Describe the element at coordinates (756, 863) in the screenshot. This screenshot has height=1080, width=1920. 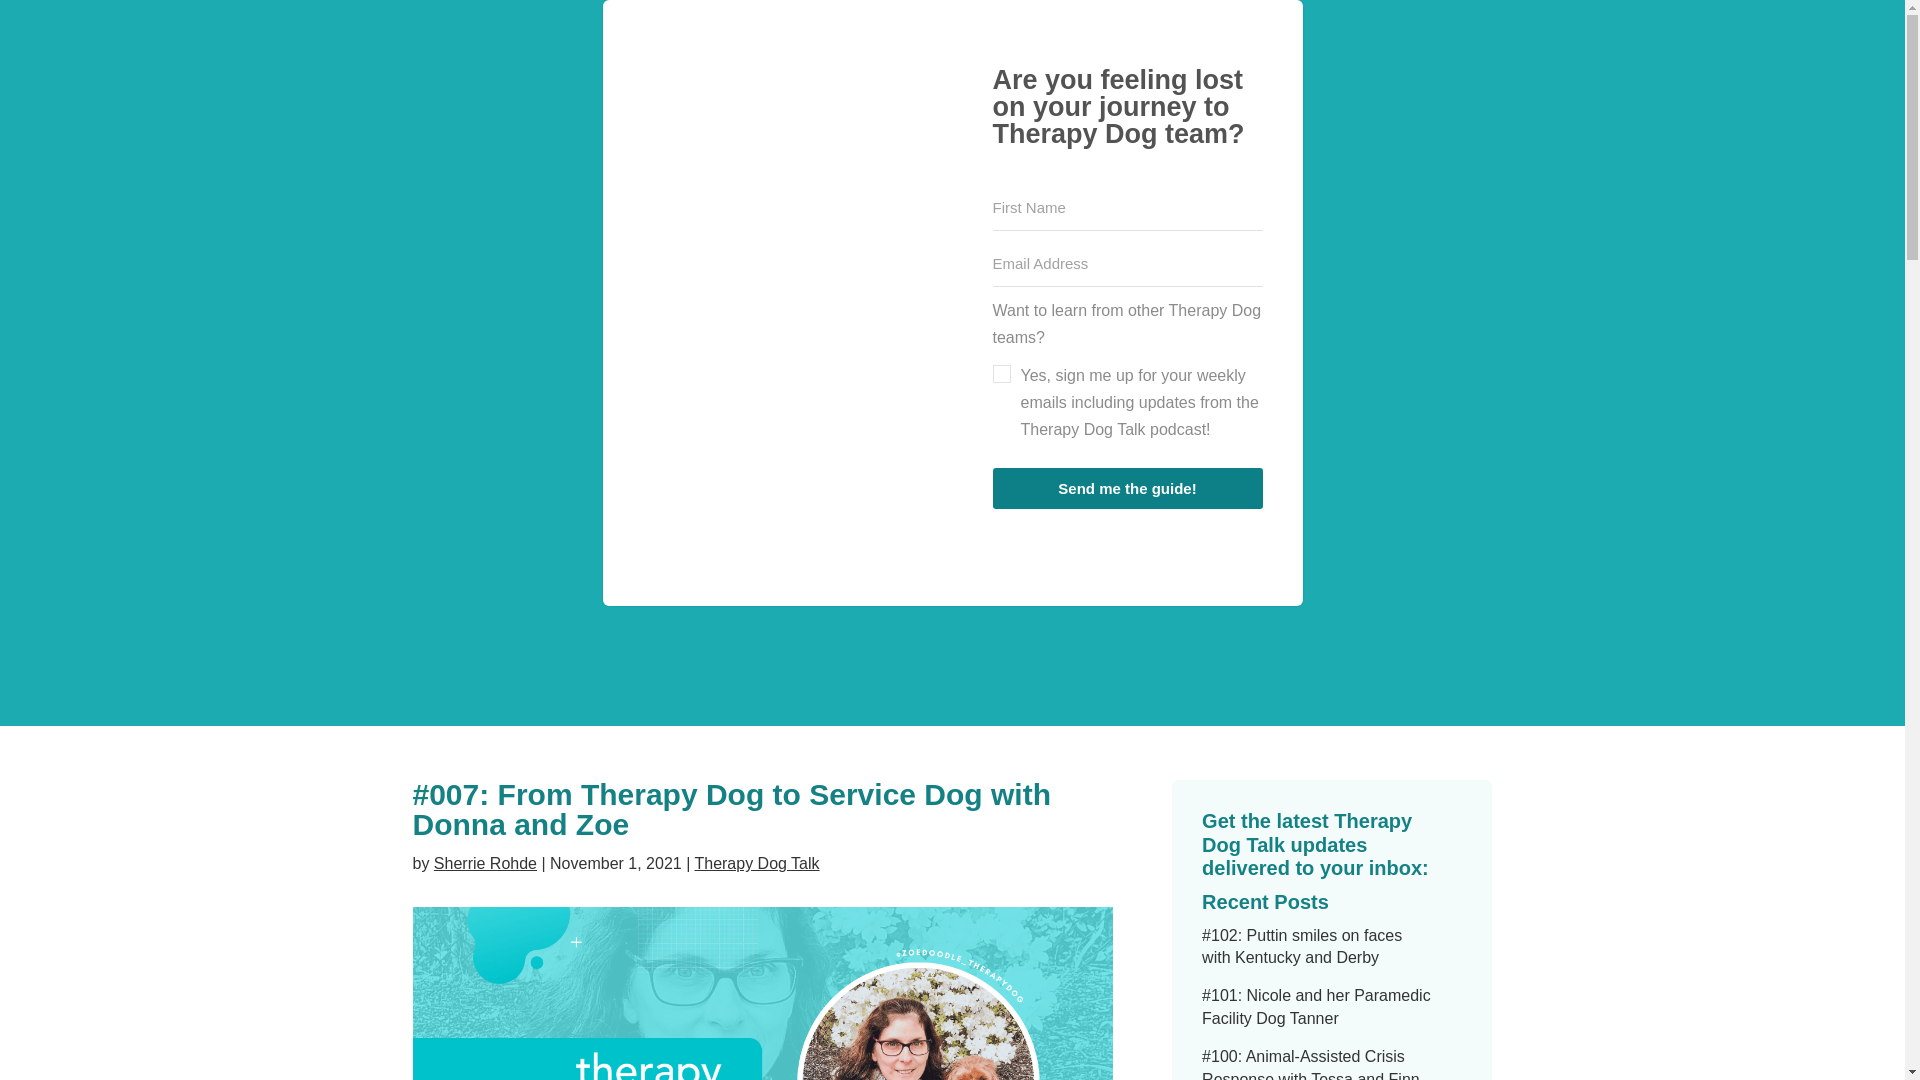
I see `Therapy Dog Talk` at that location.